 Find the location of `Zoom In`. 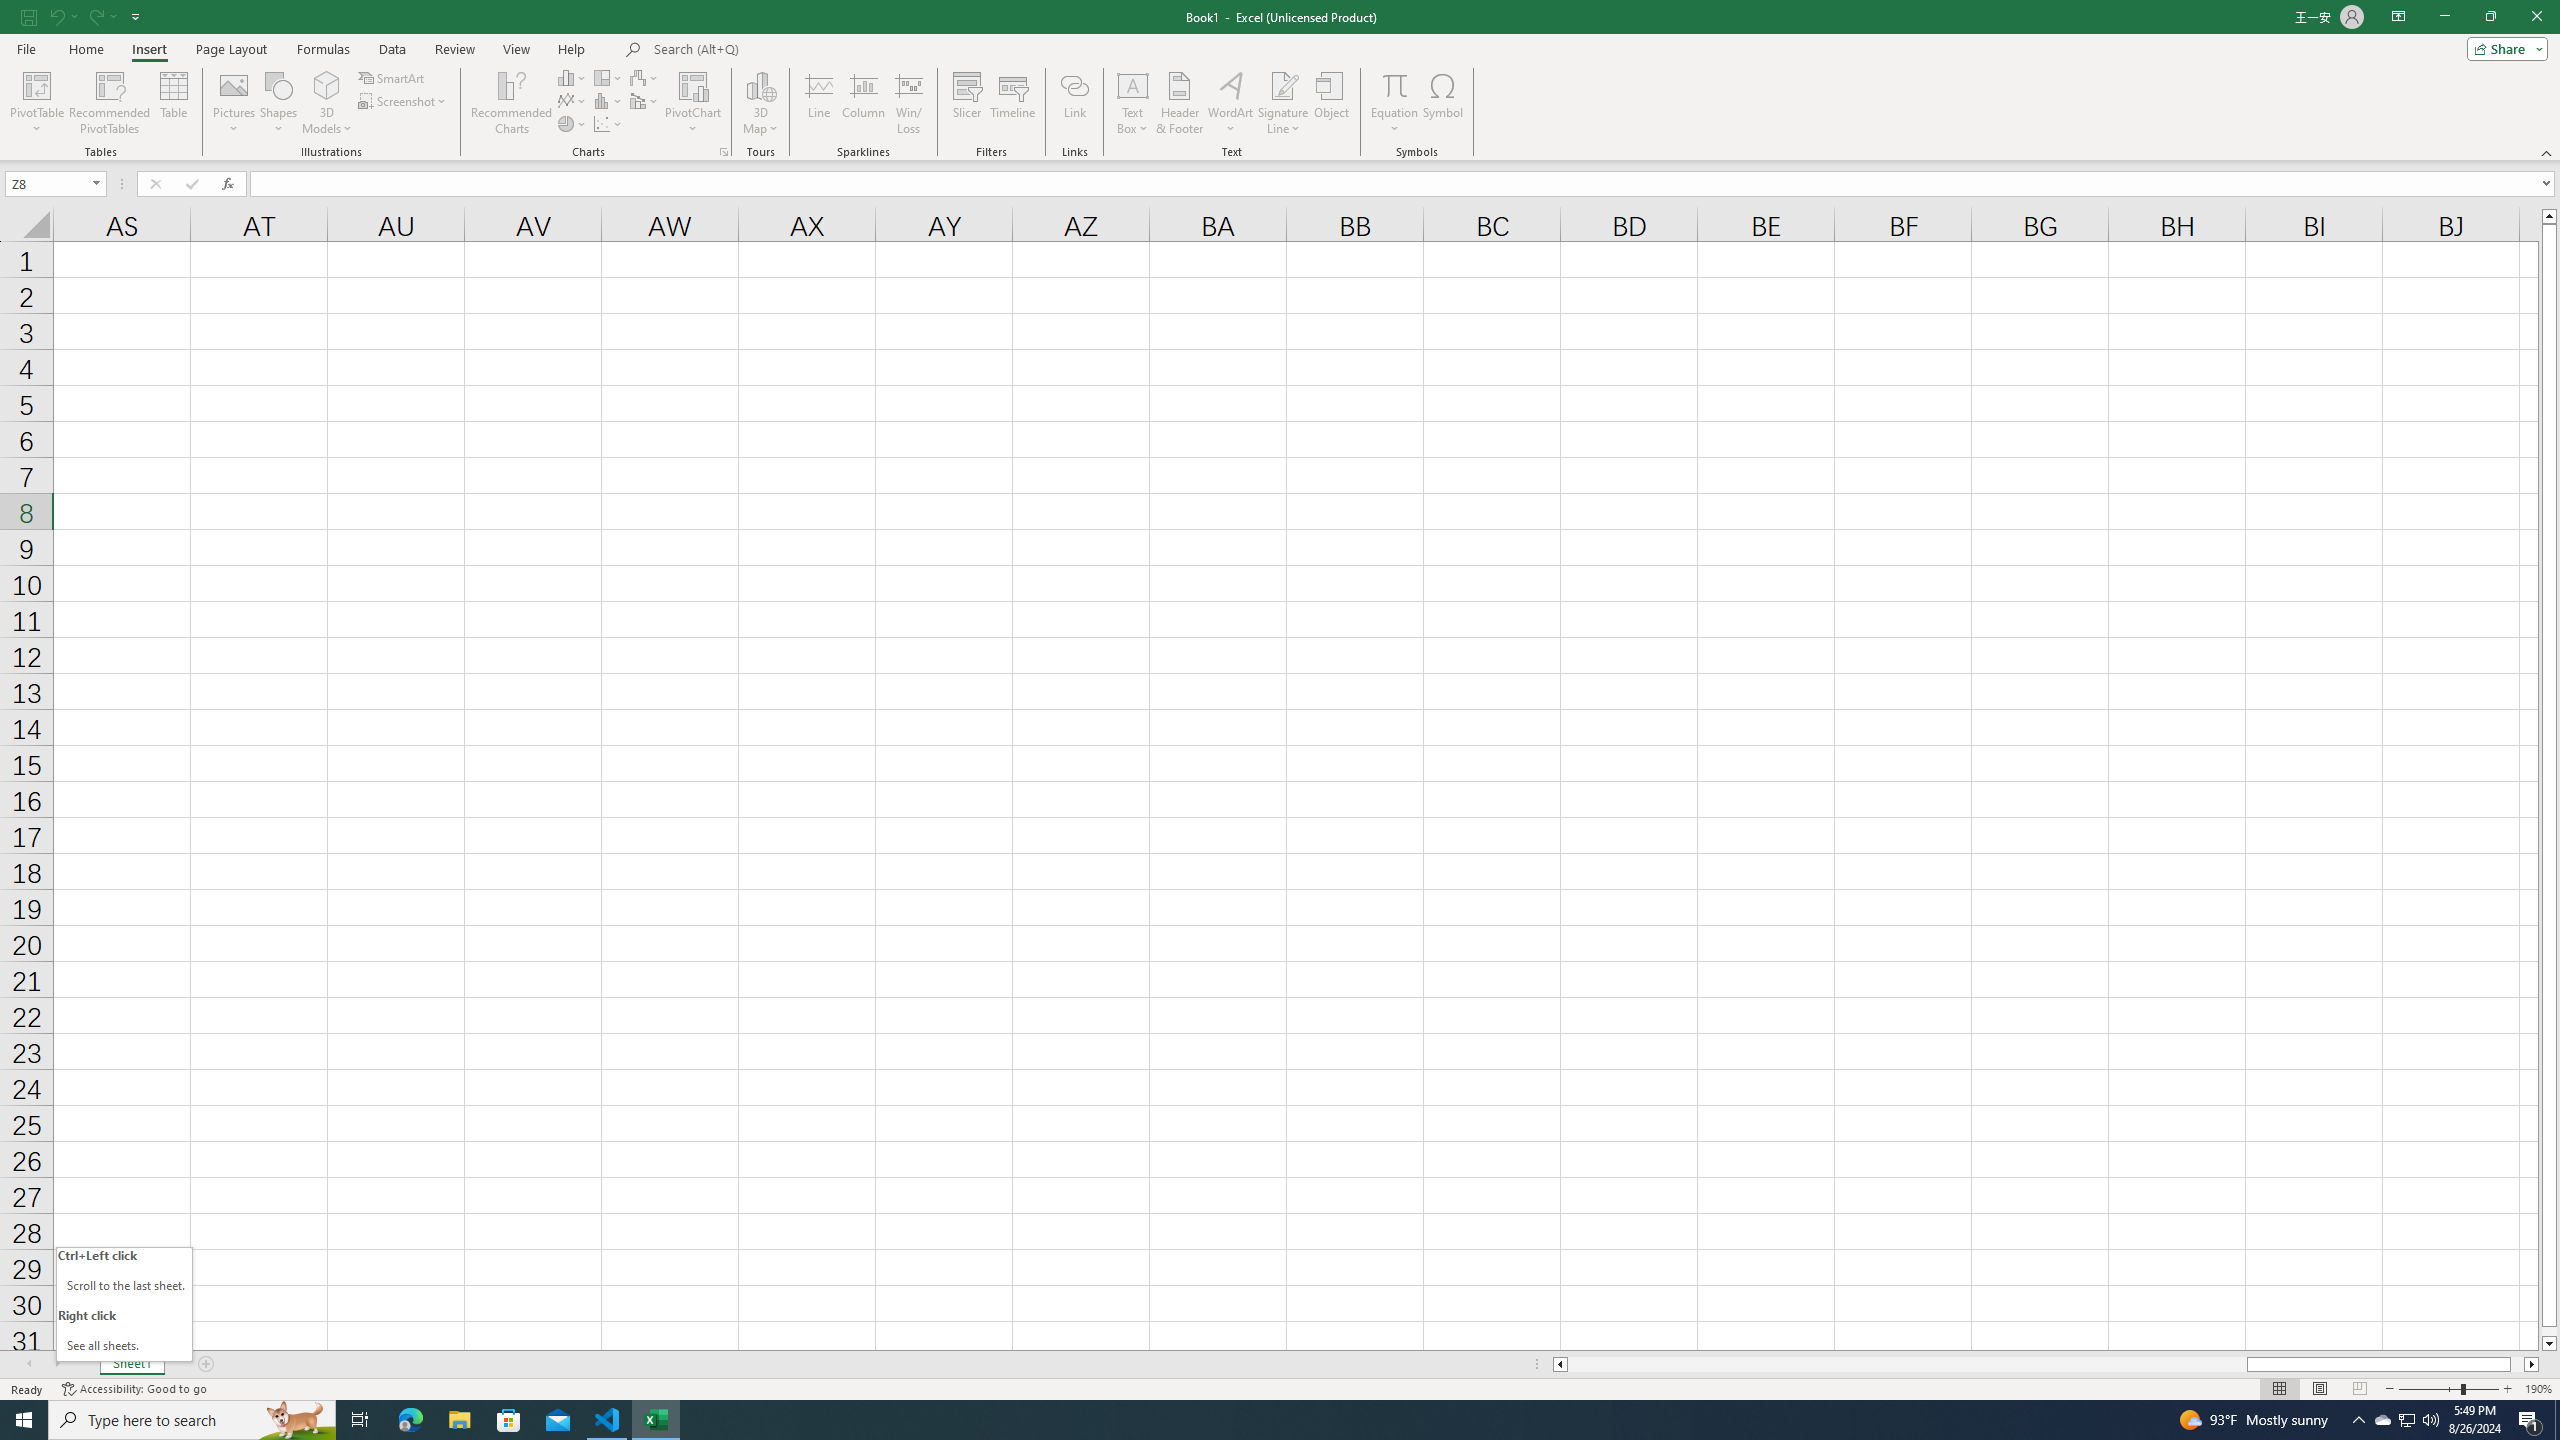

Zoom In is located at coordinates (2507, 1389).